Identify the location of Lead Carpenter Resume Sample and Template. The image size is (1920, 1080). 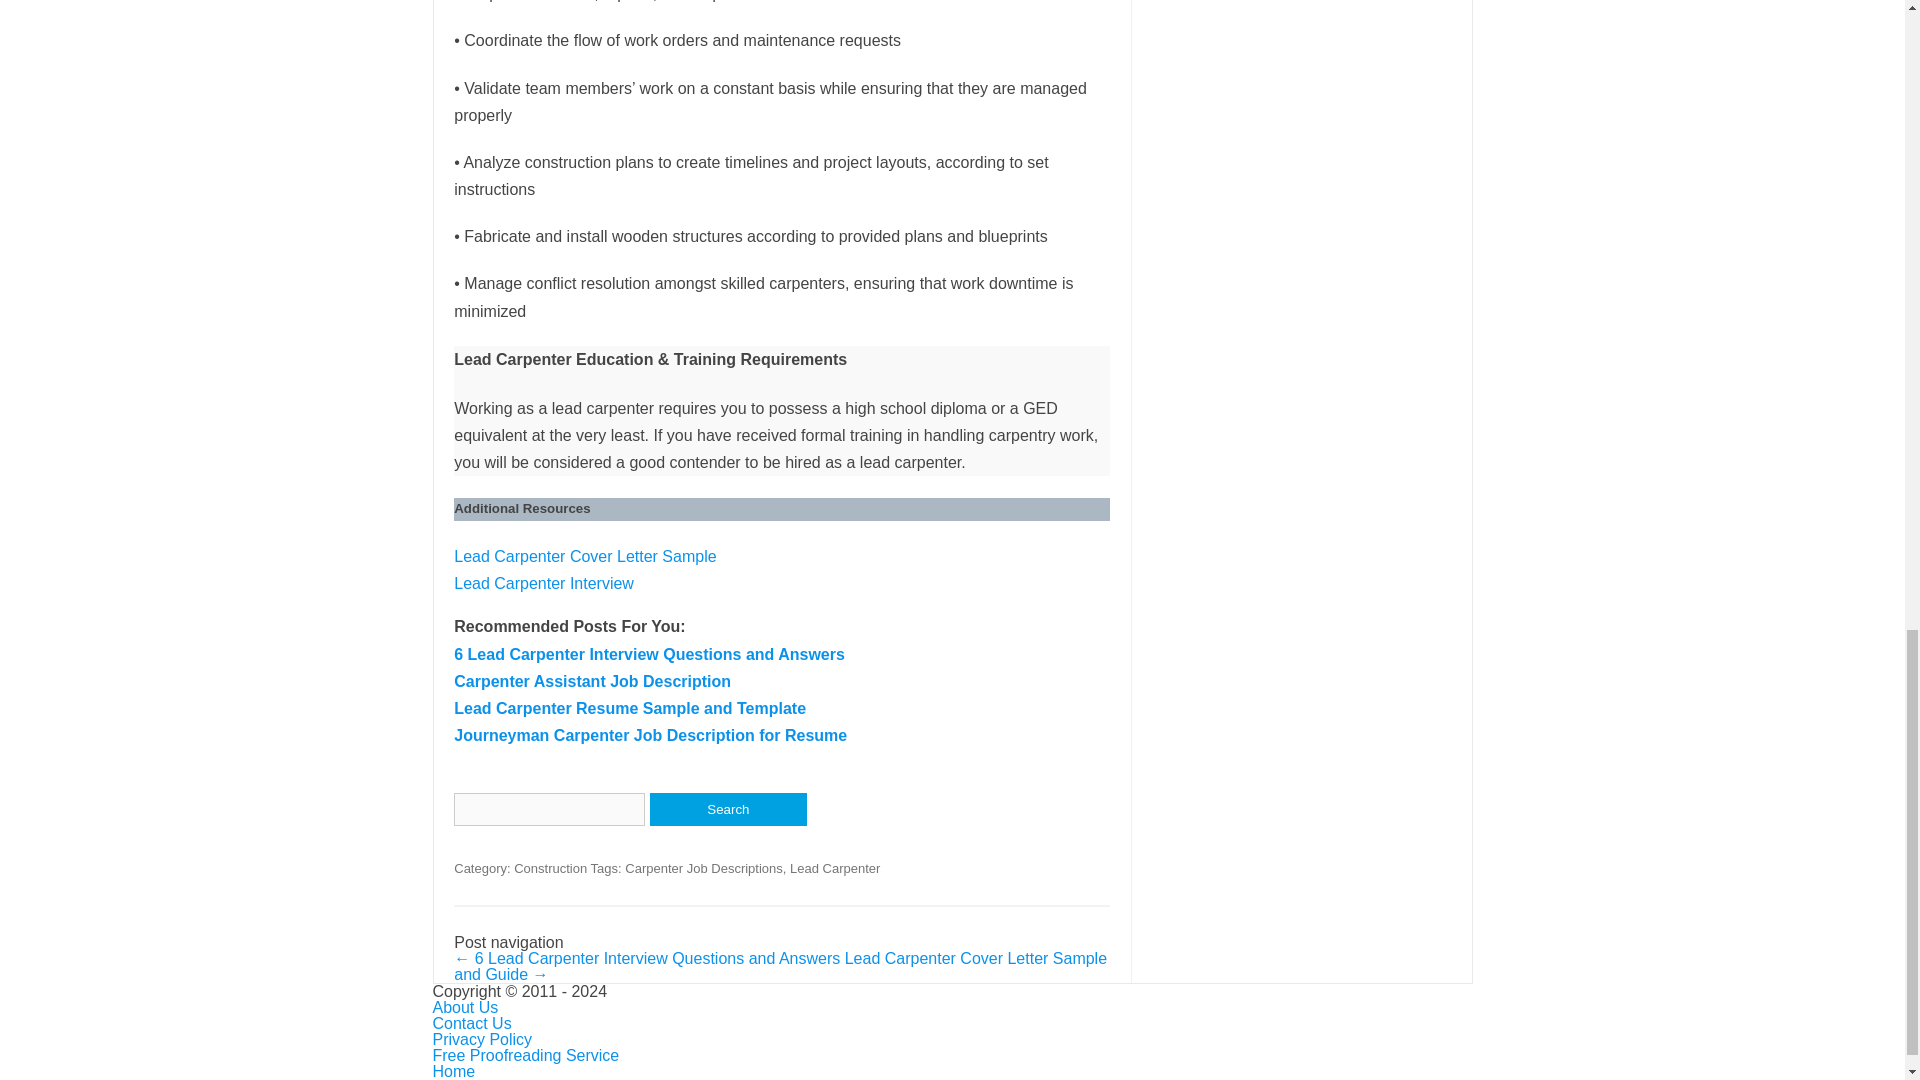
(630, 708).